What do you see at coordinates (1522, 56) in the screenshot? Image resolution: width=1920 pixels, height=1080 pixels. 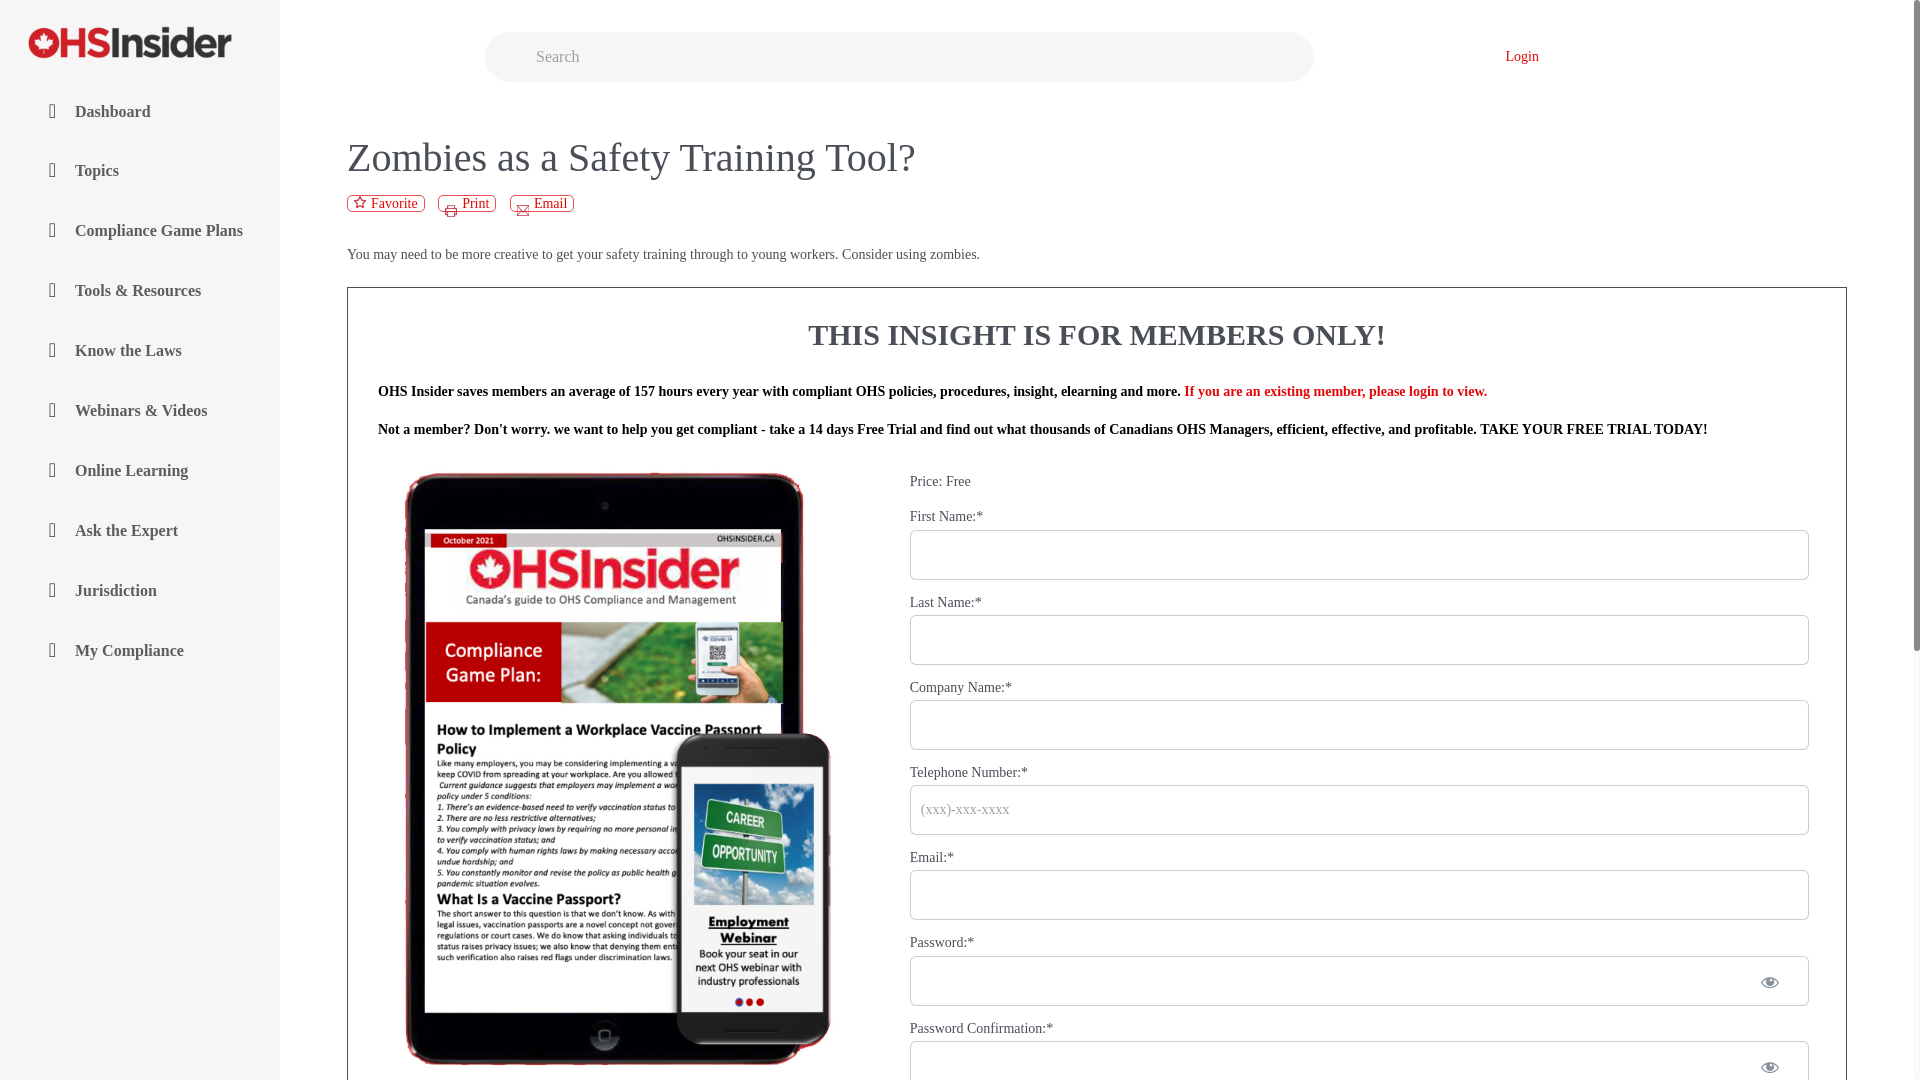 I see `Login` at bounding box center [1522, 56].